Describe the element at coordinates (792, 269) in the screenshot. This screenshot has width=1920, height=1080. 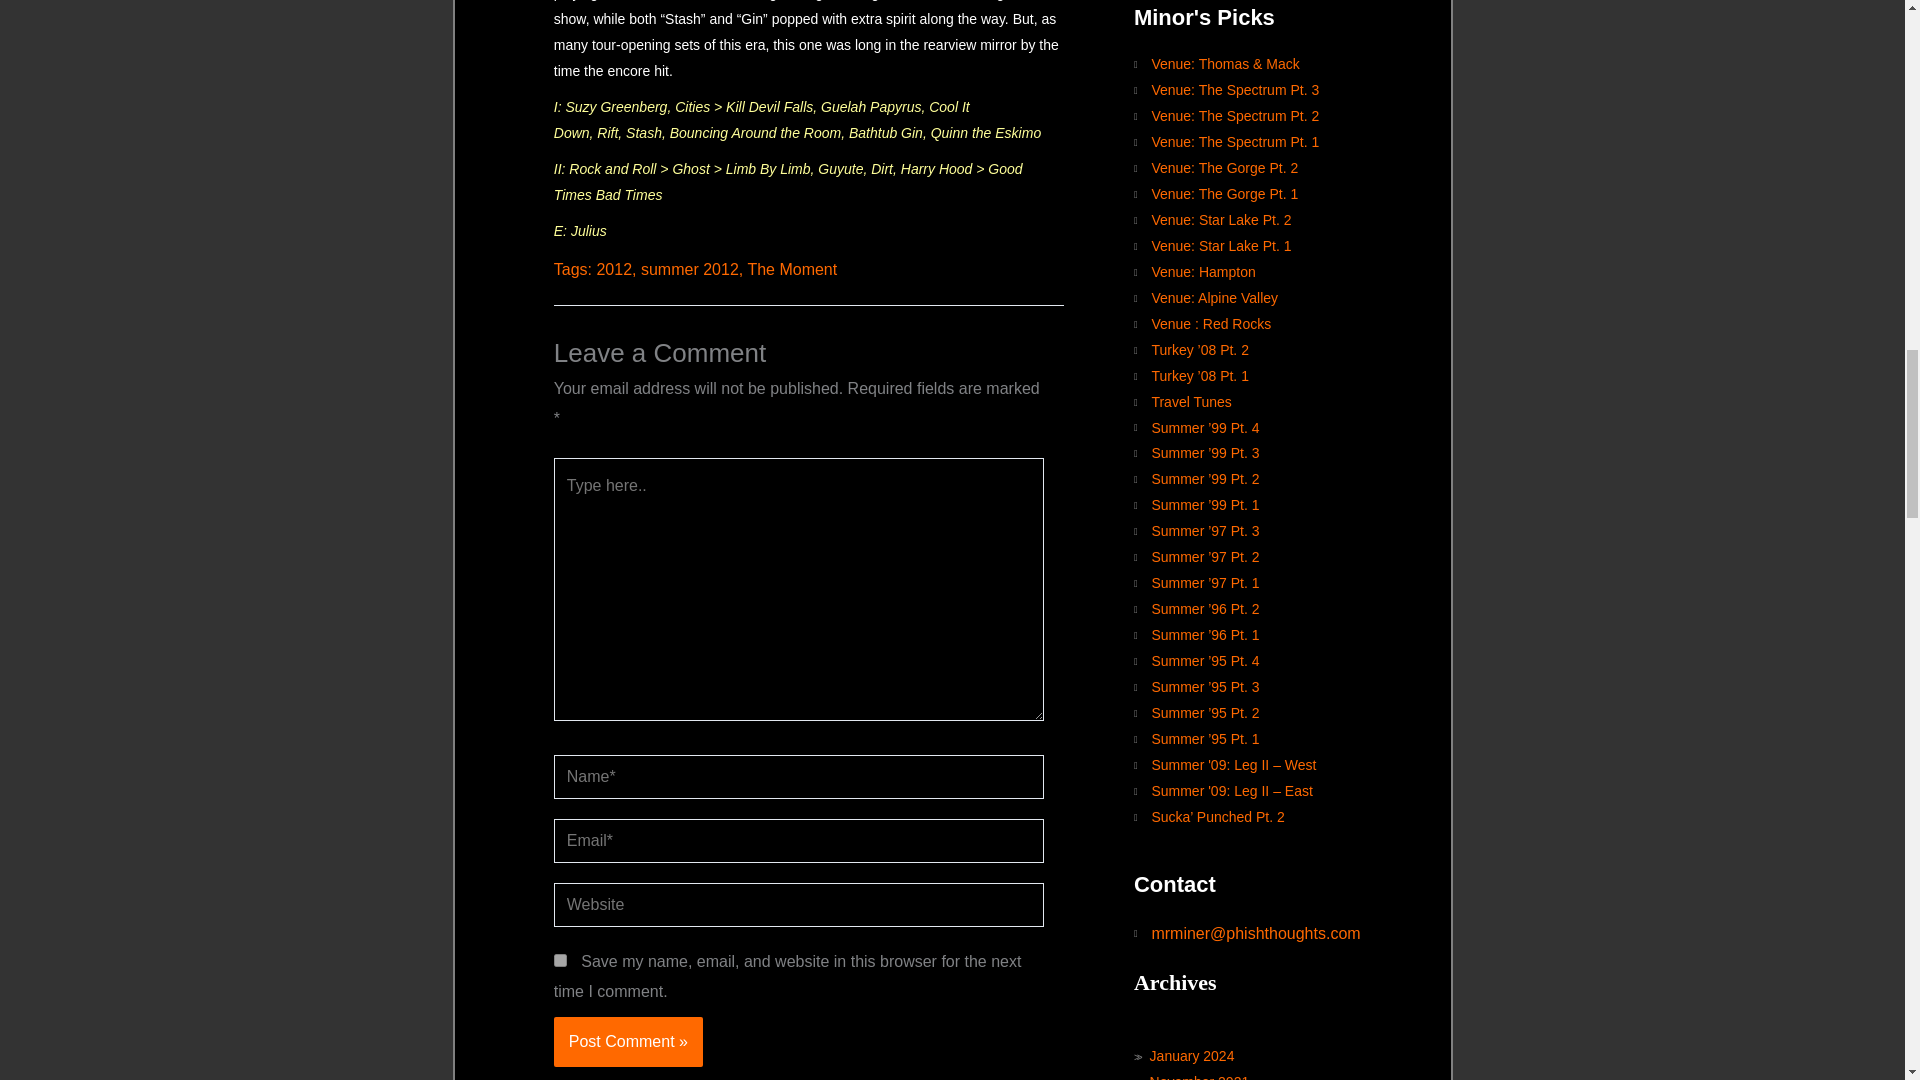
I see `The Moment` at that location.